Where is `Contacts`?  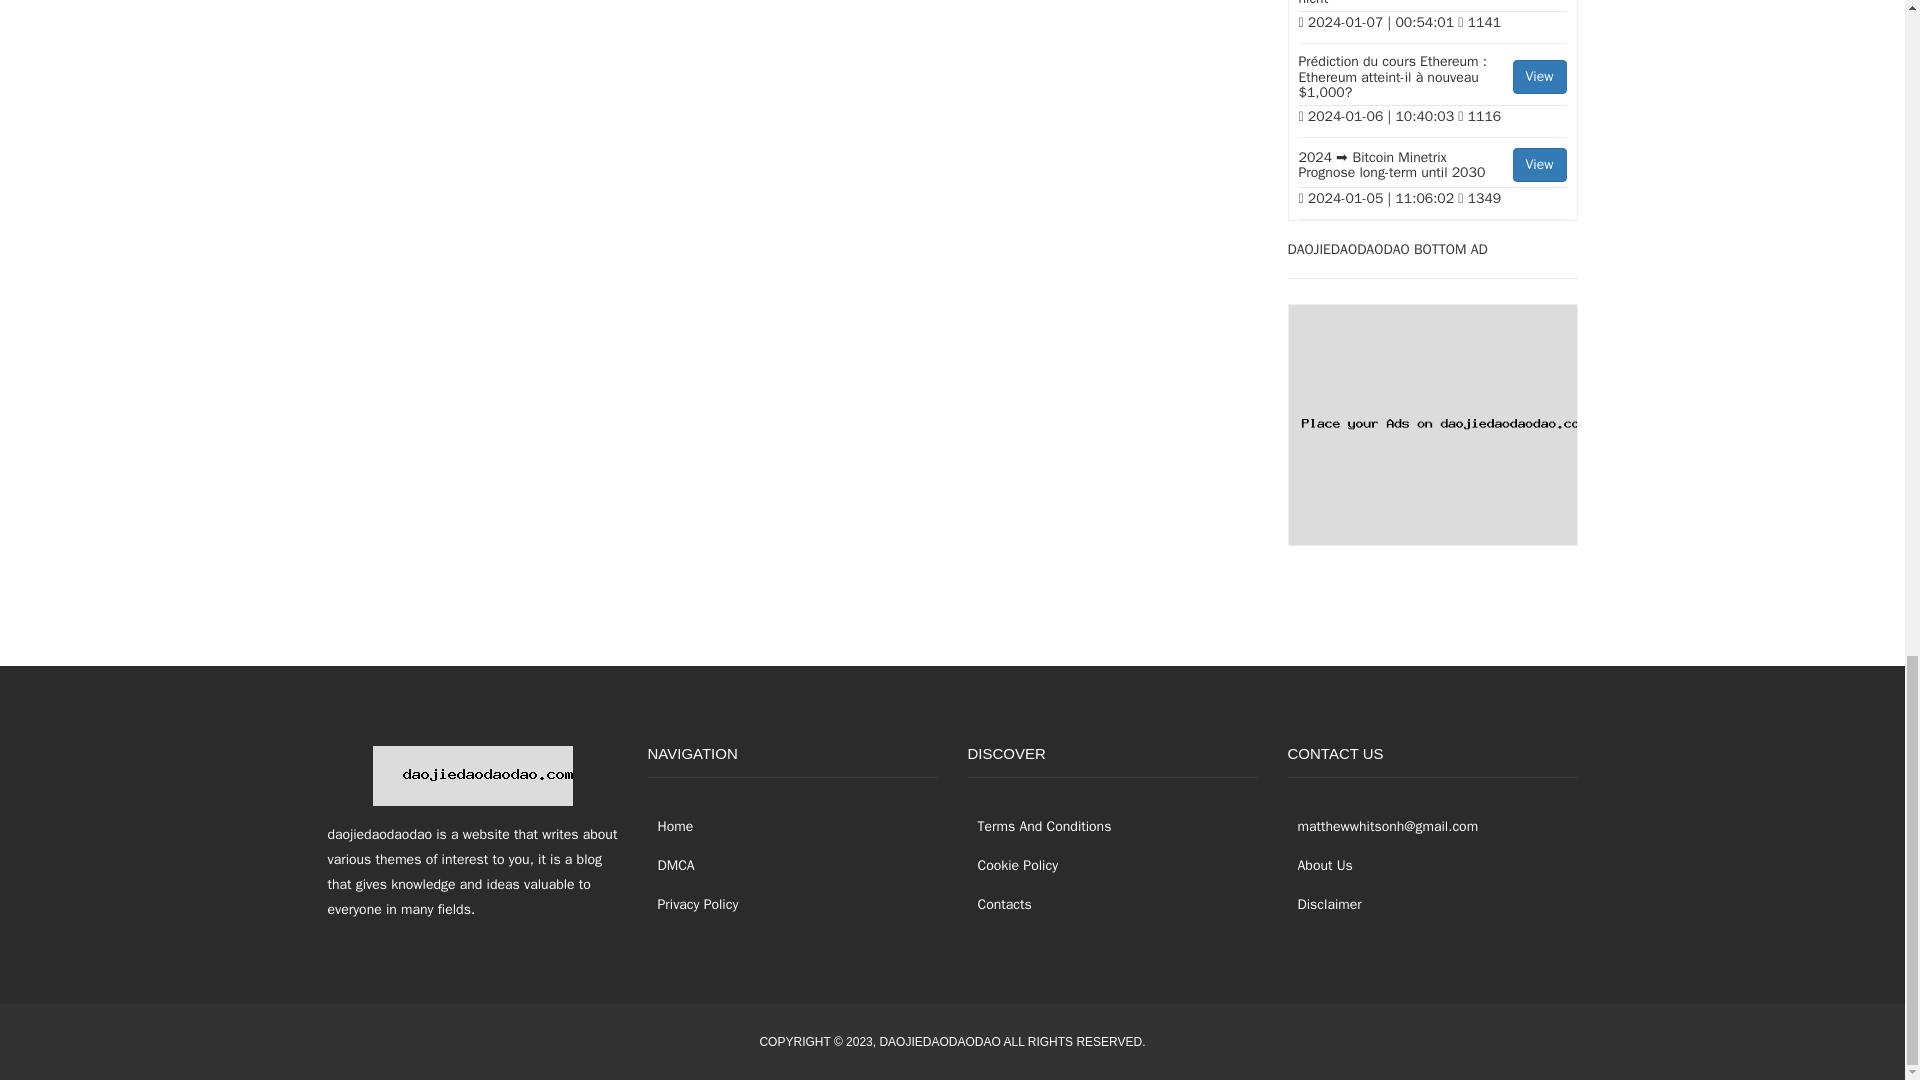
Contacts is located at coordinates (1000, 904).